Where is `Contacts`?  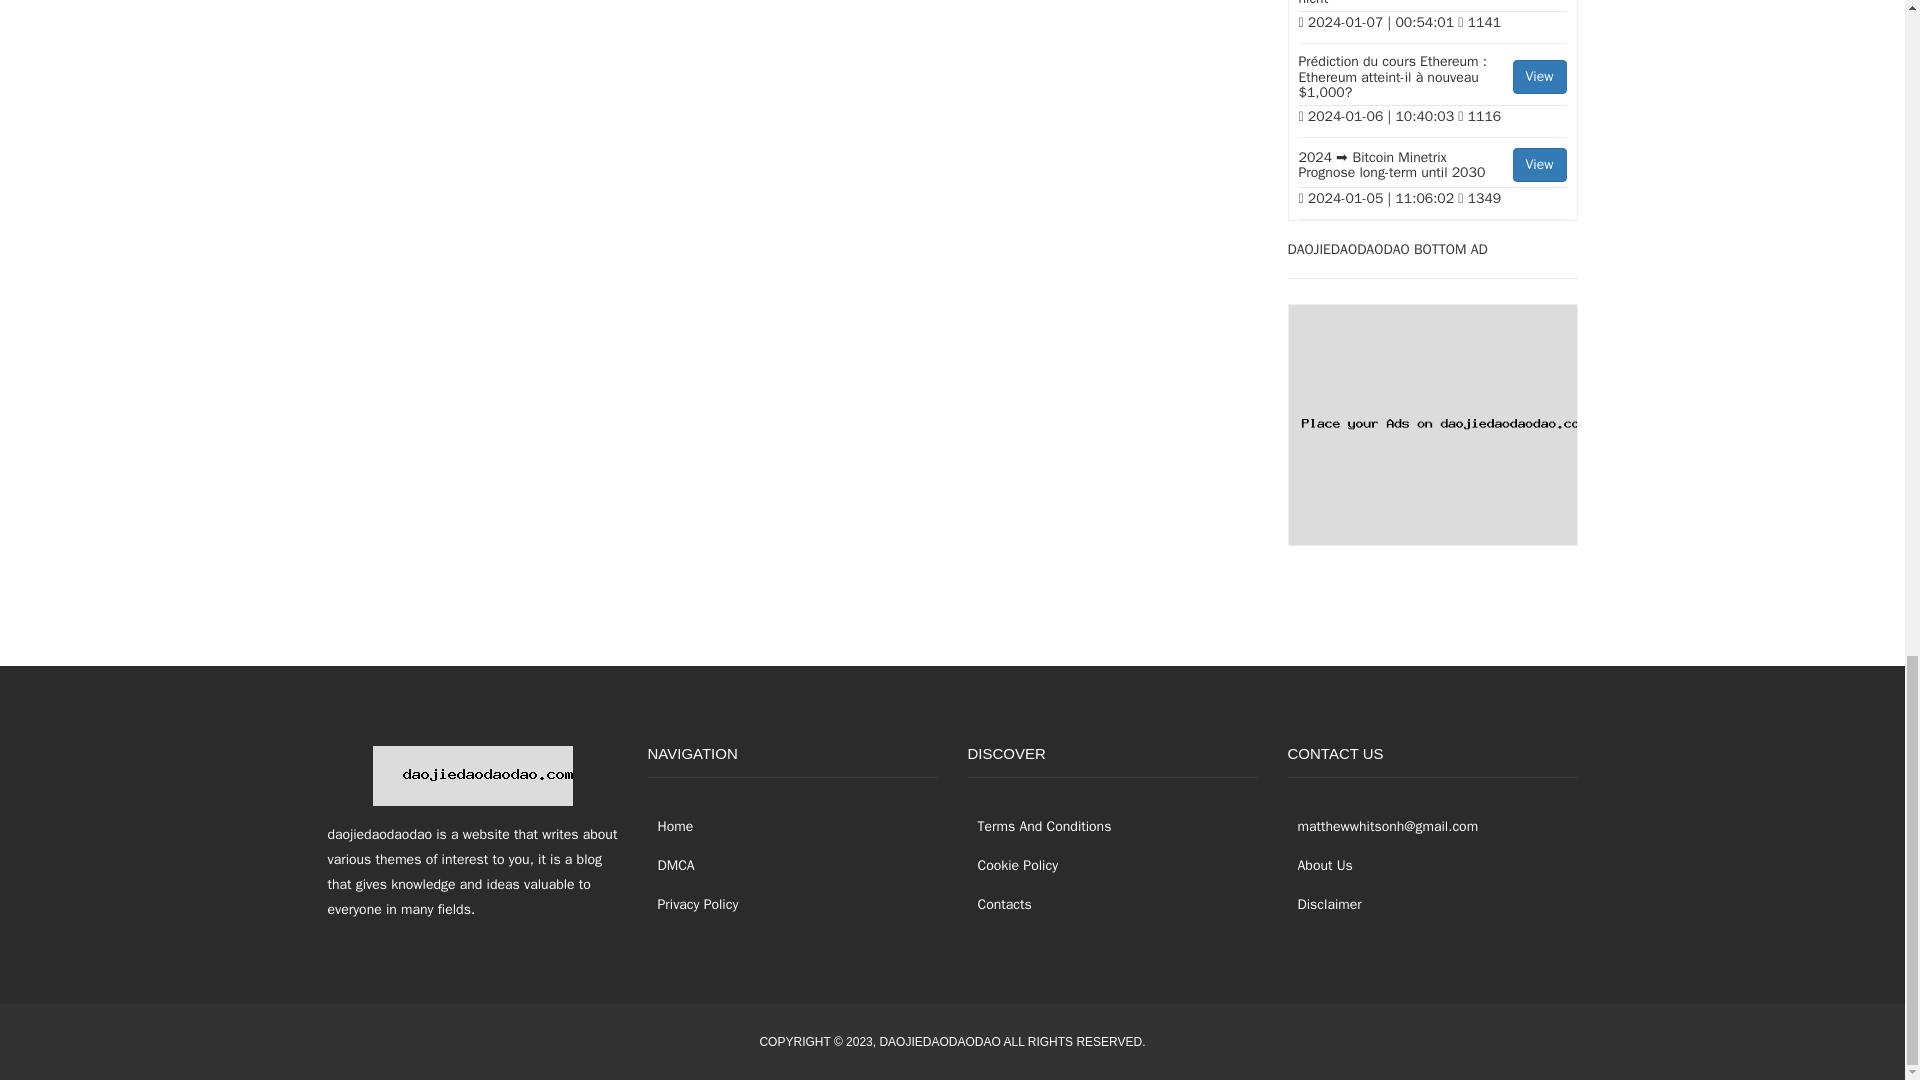
Contacts is located at coordinates (1000, 904).